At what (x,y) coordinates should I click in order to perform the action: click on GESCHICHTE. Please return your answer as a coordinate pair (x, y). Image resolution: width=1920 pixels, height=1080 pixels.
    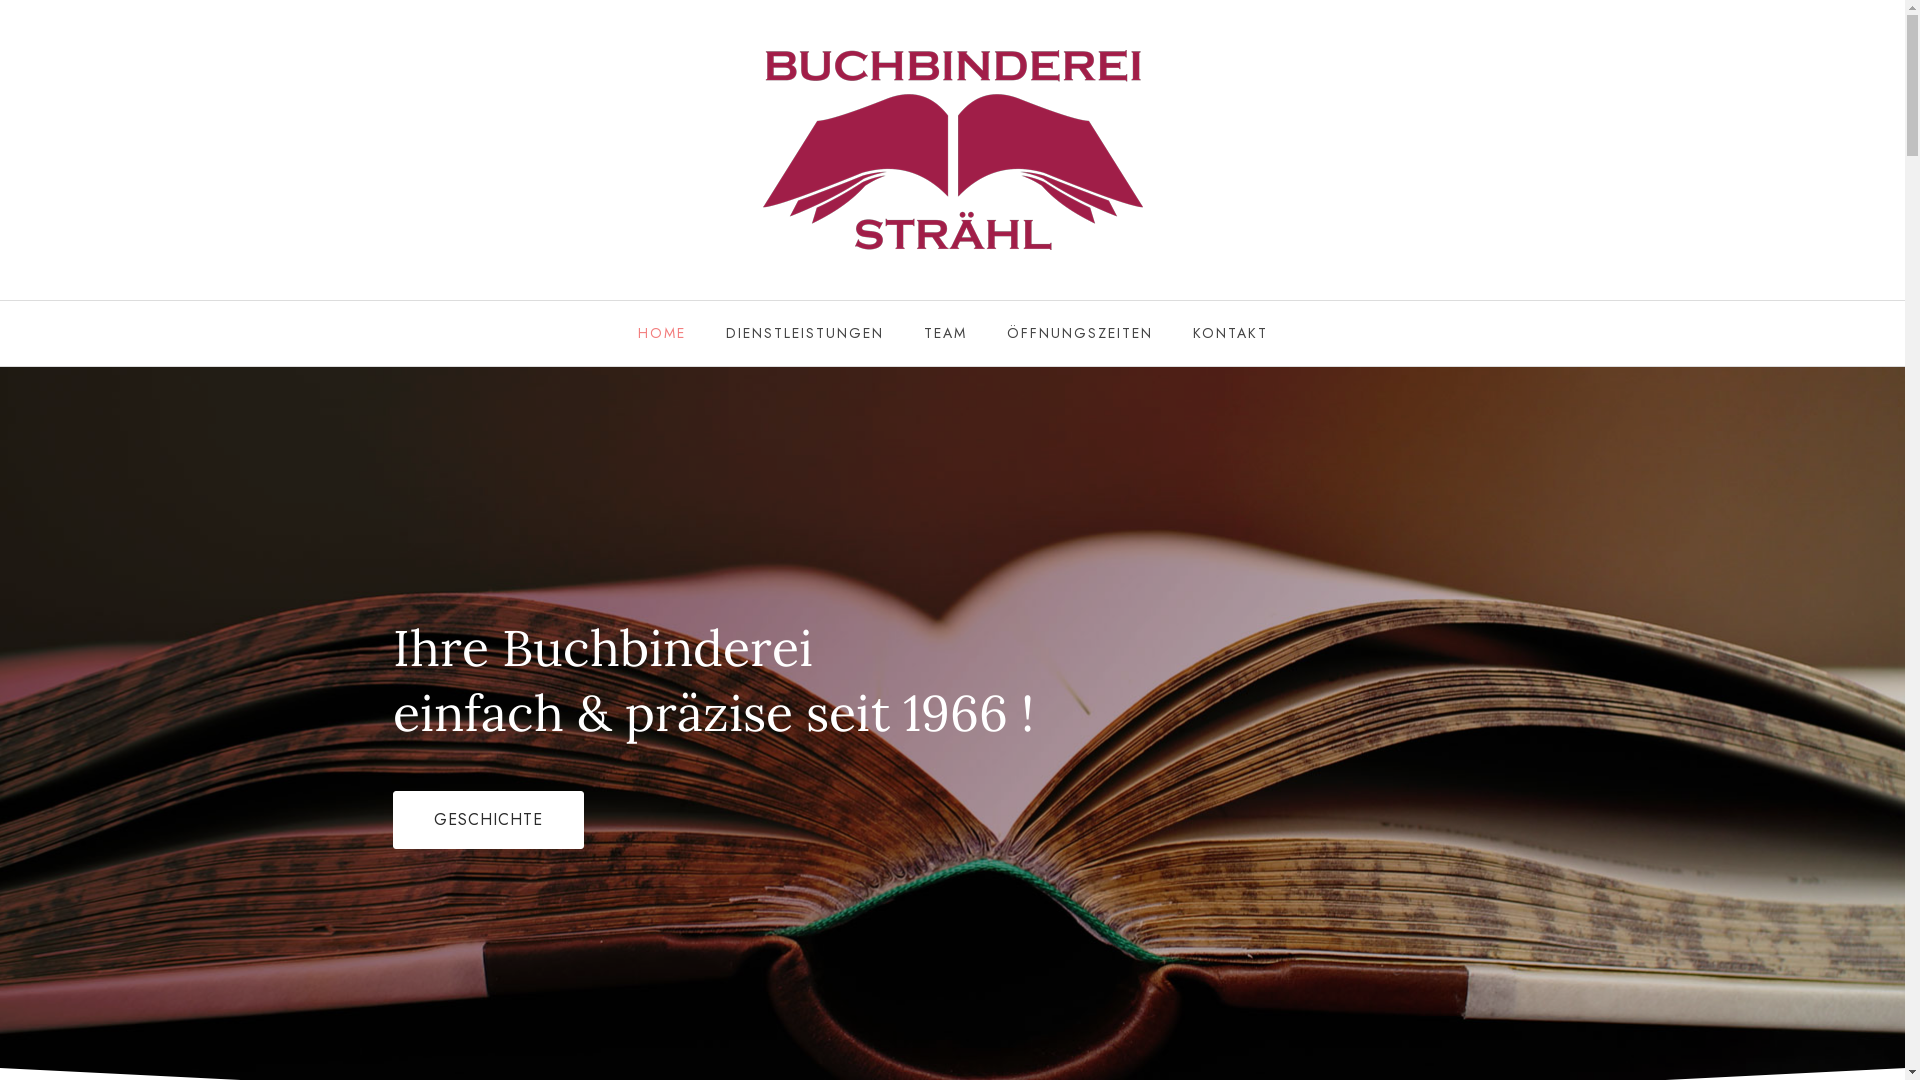
    Looking at the image, I should click on (488, 819).